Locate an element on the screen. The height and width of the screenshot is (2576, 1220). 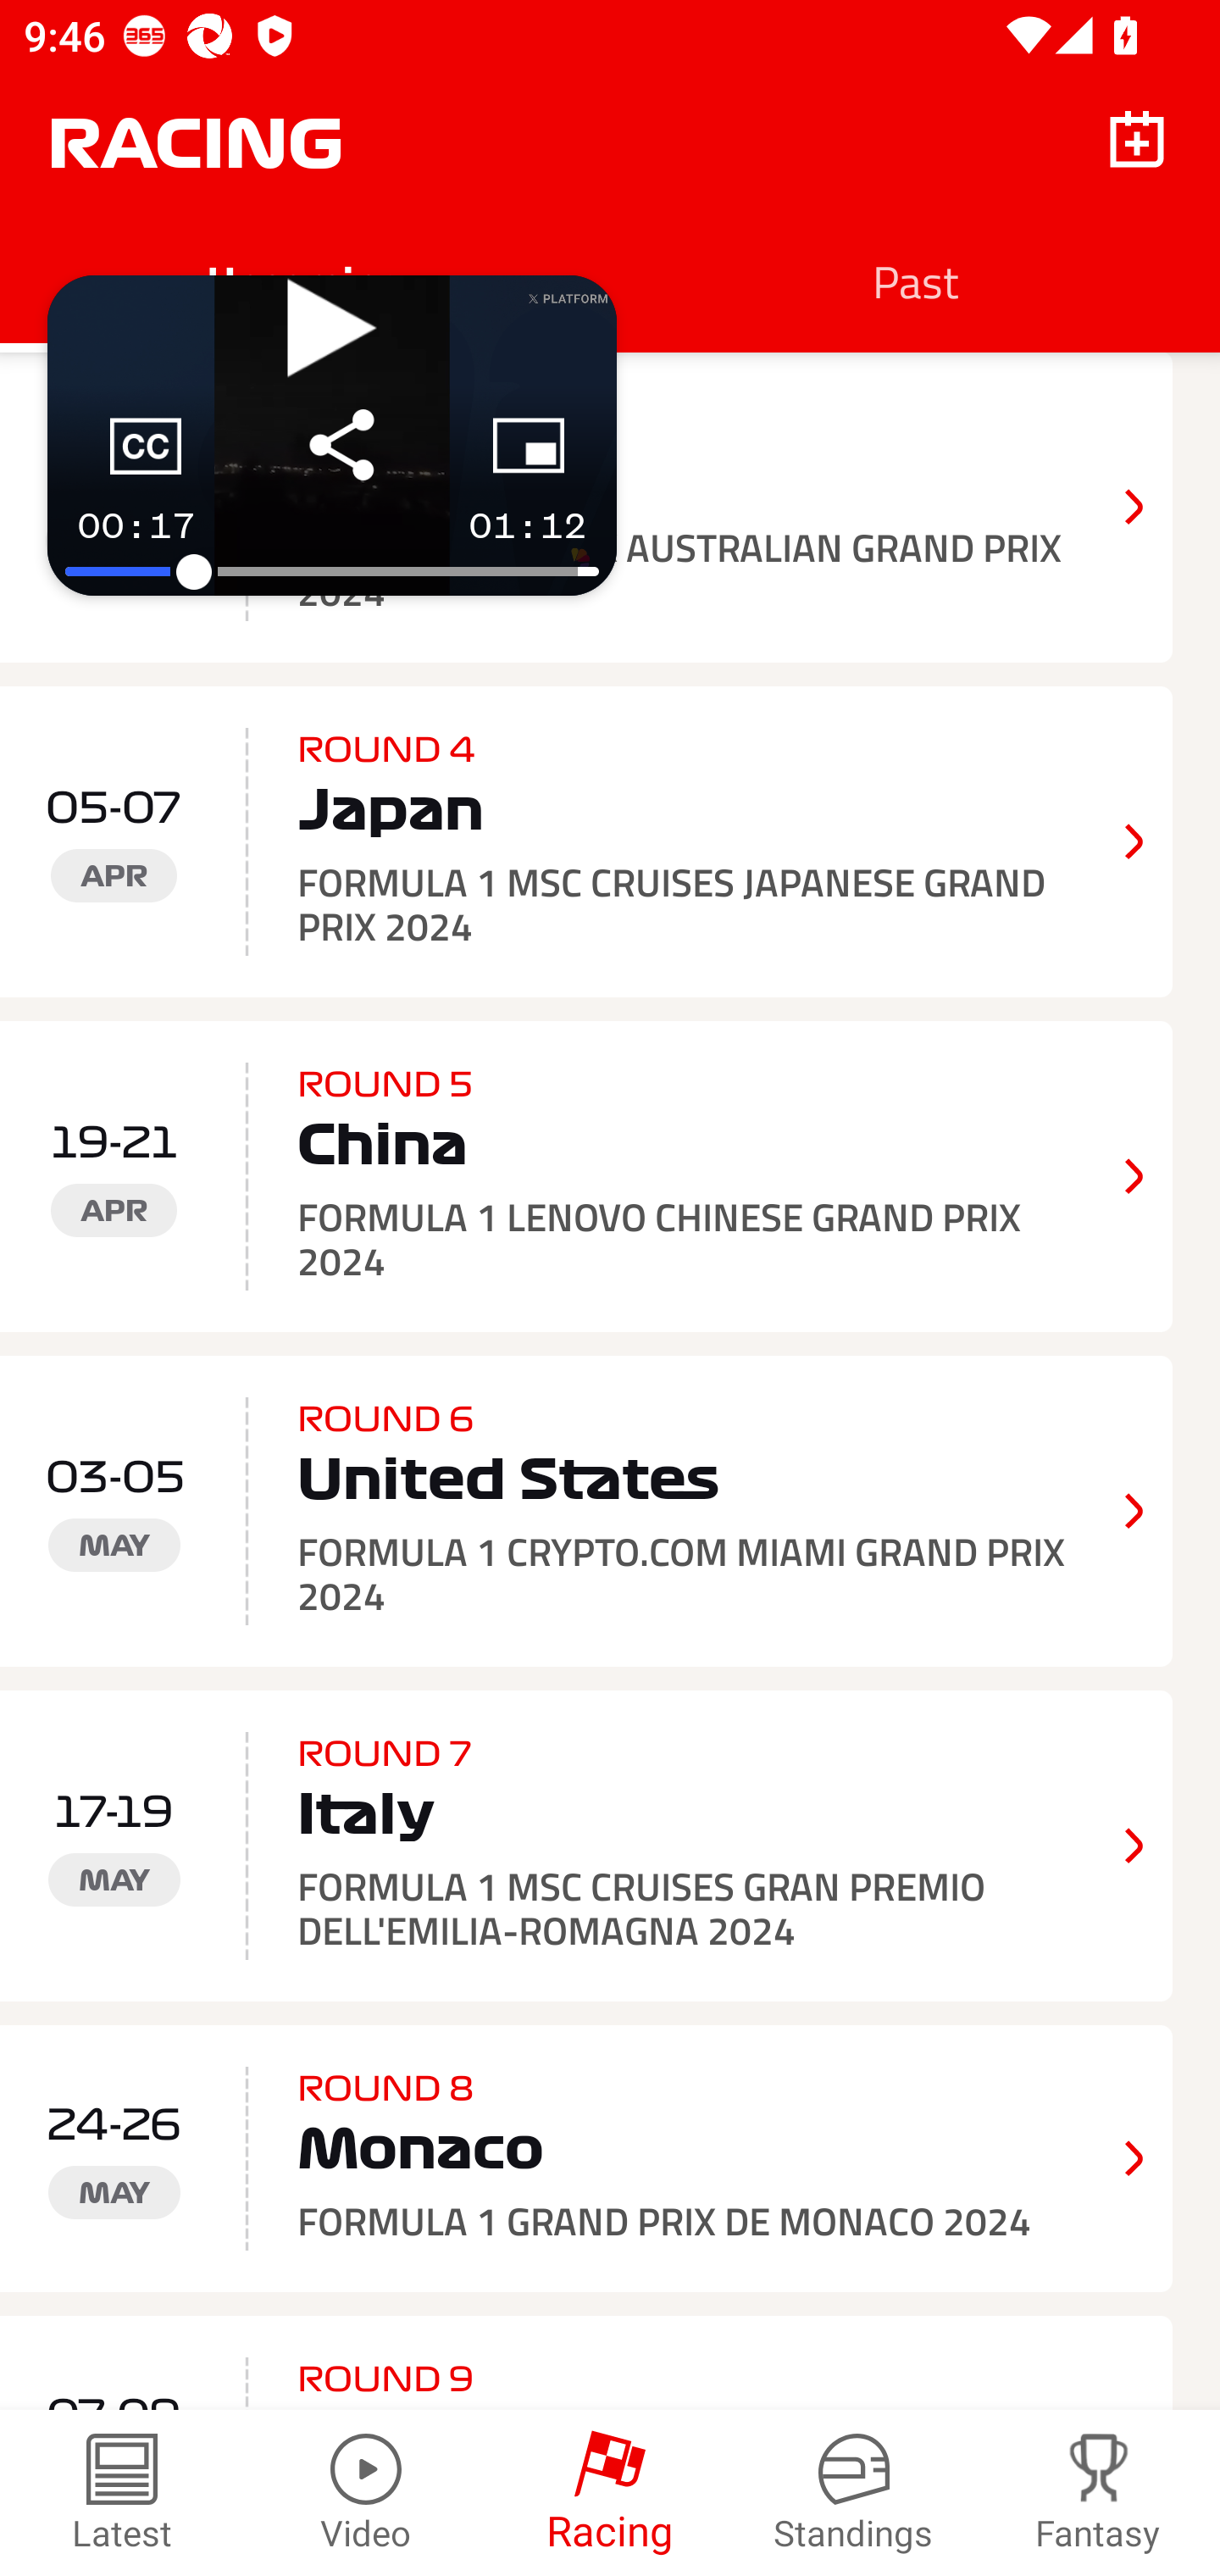
Latest is located at coordinates (122, 2493).